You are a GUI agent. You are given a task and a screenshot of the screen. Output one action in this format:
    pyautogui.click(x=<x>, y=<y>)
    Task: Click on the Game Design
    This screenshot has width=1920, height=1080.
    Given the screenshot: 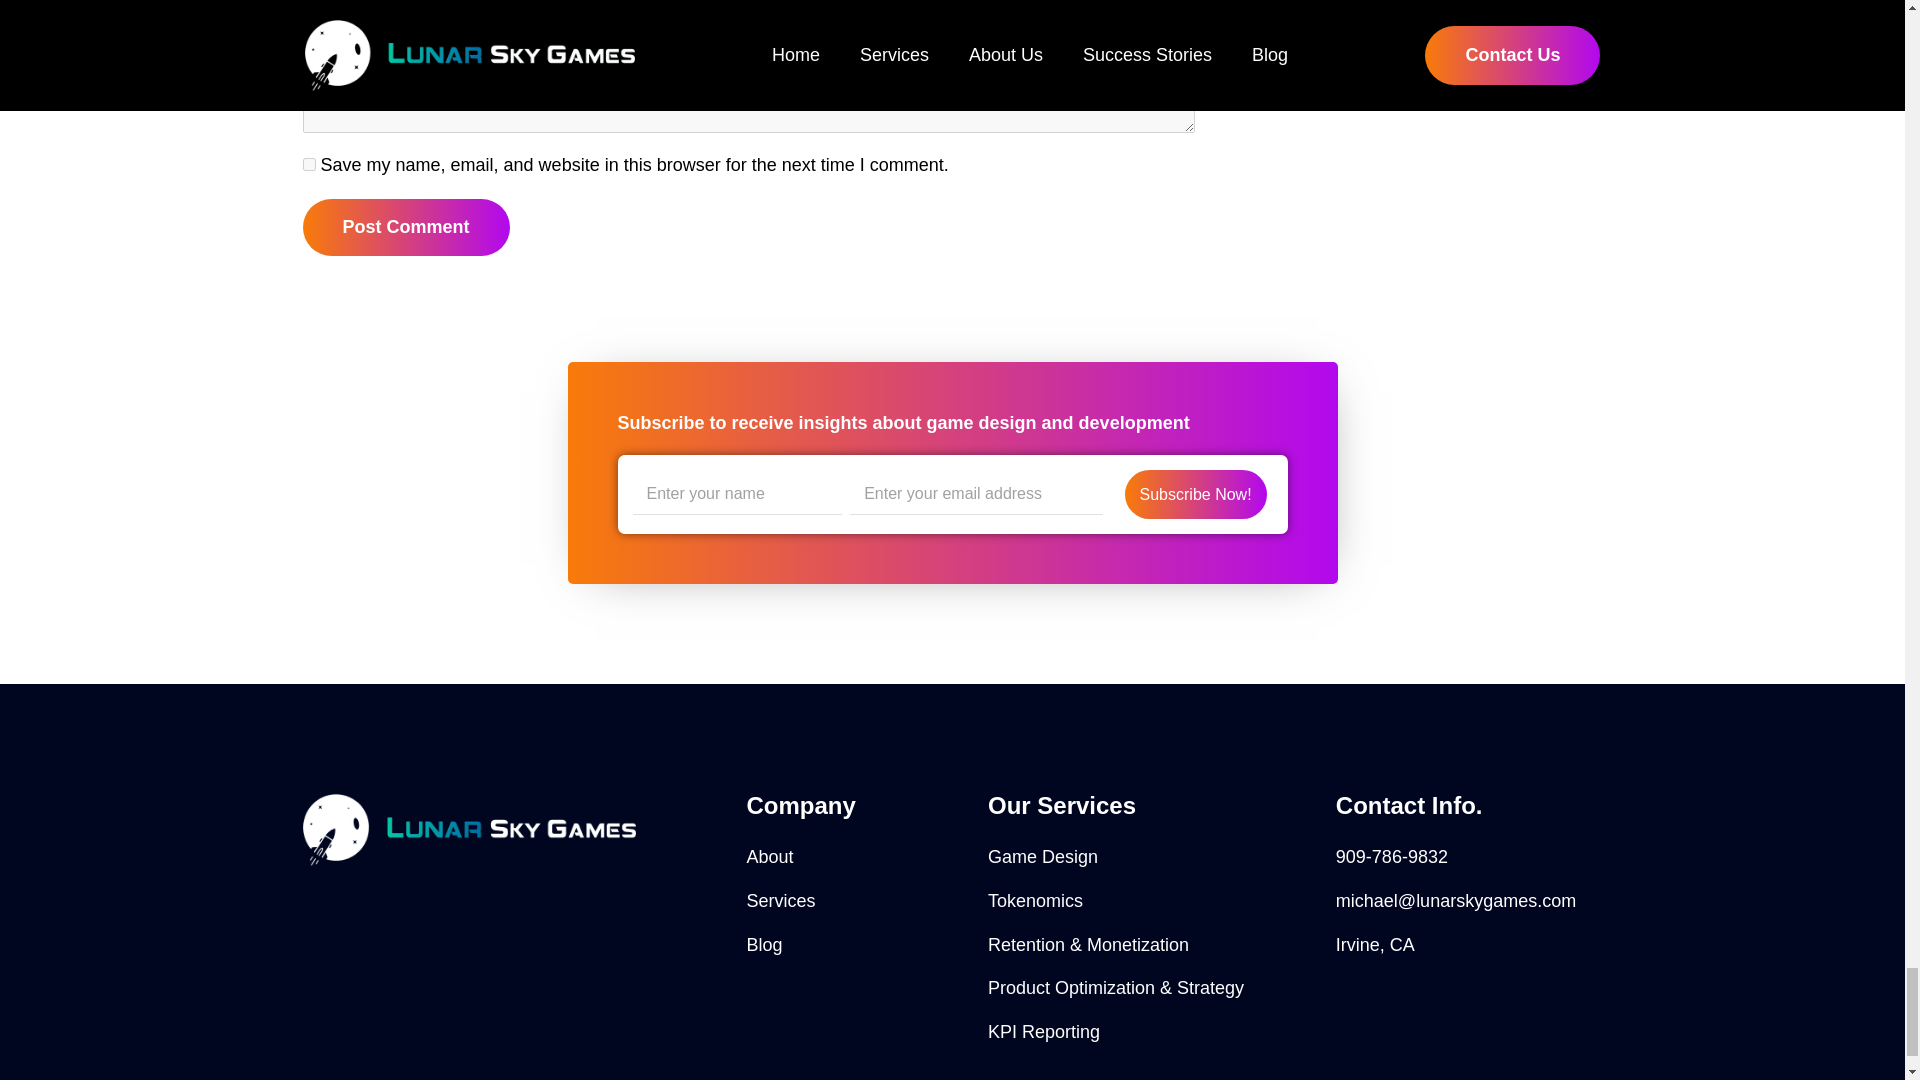 What is the action you would take?
    pyautogui.click(x=1152, y=857)
    